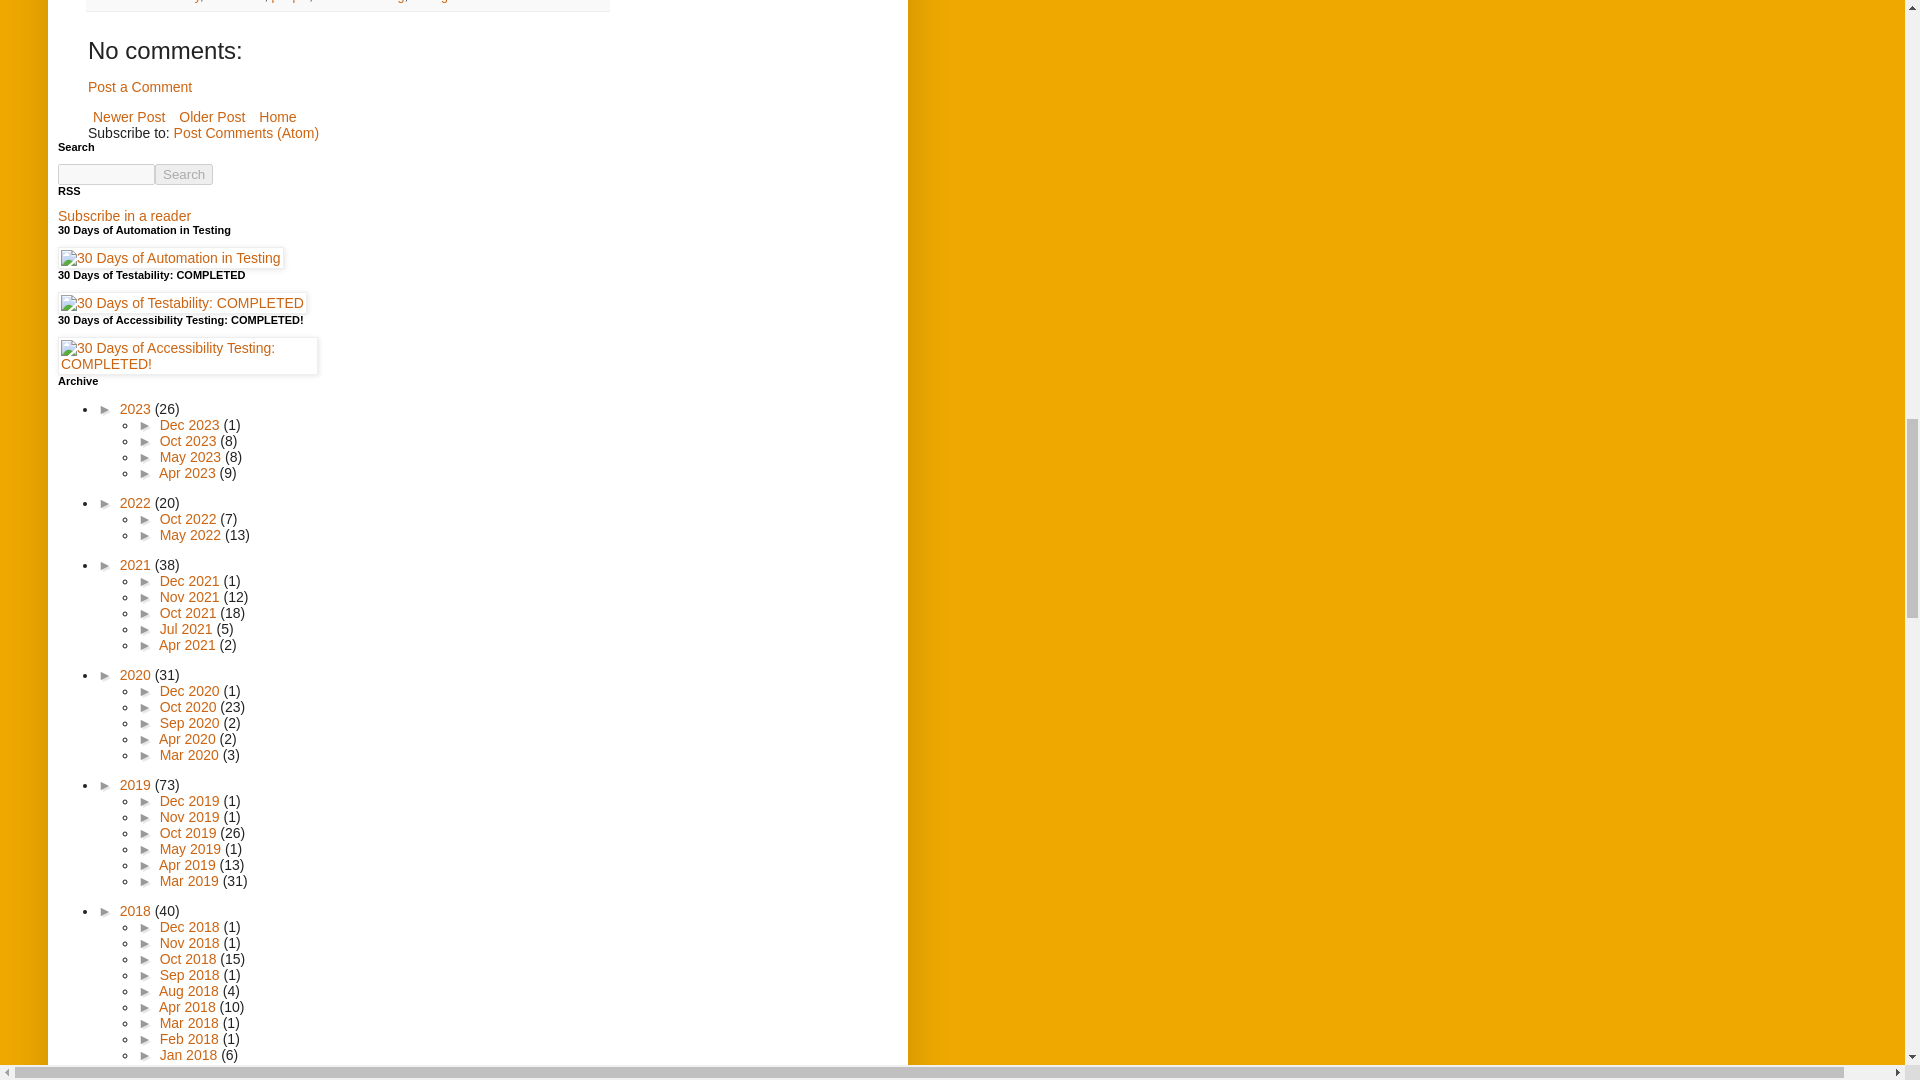 This screenshot has width=1920, height=1080. What do you see at coordinates (212, 116) in the screenshot?
I see `Older Post` at bounding box center [212, 116].